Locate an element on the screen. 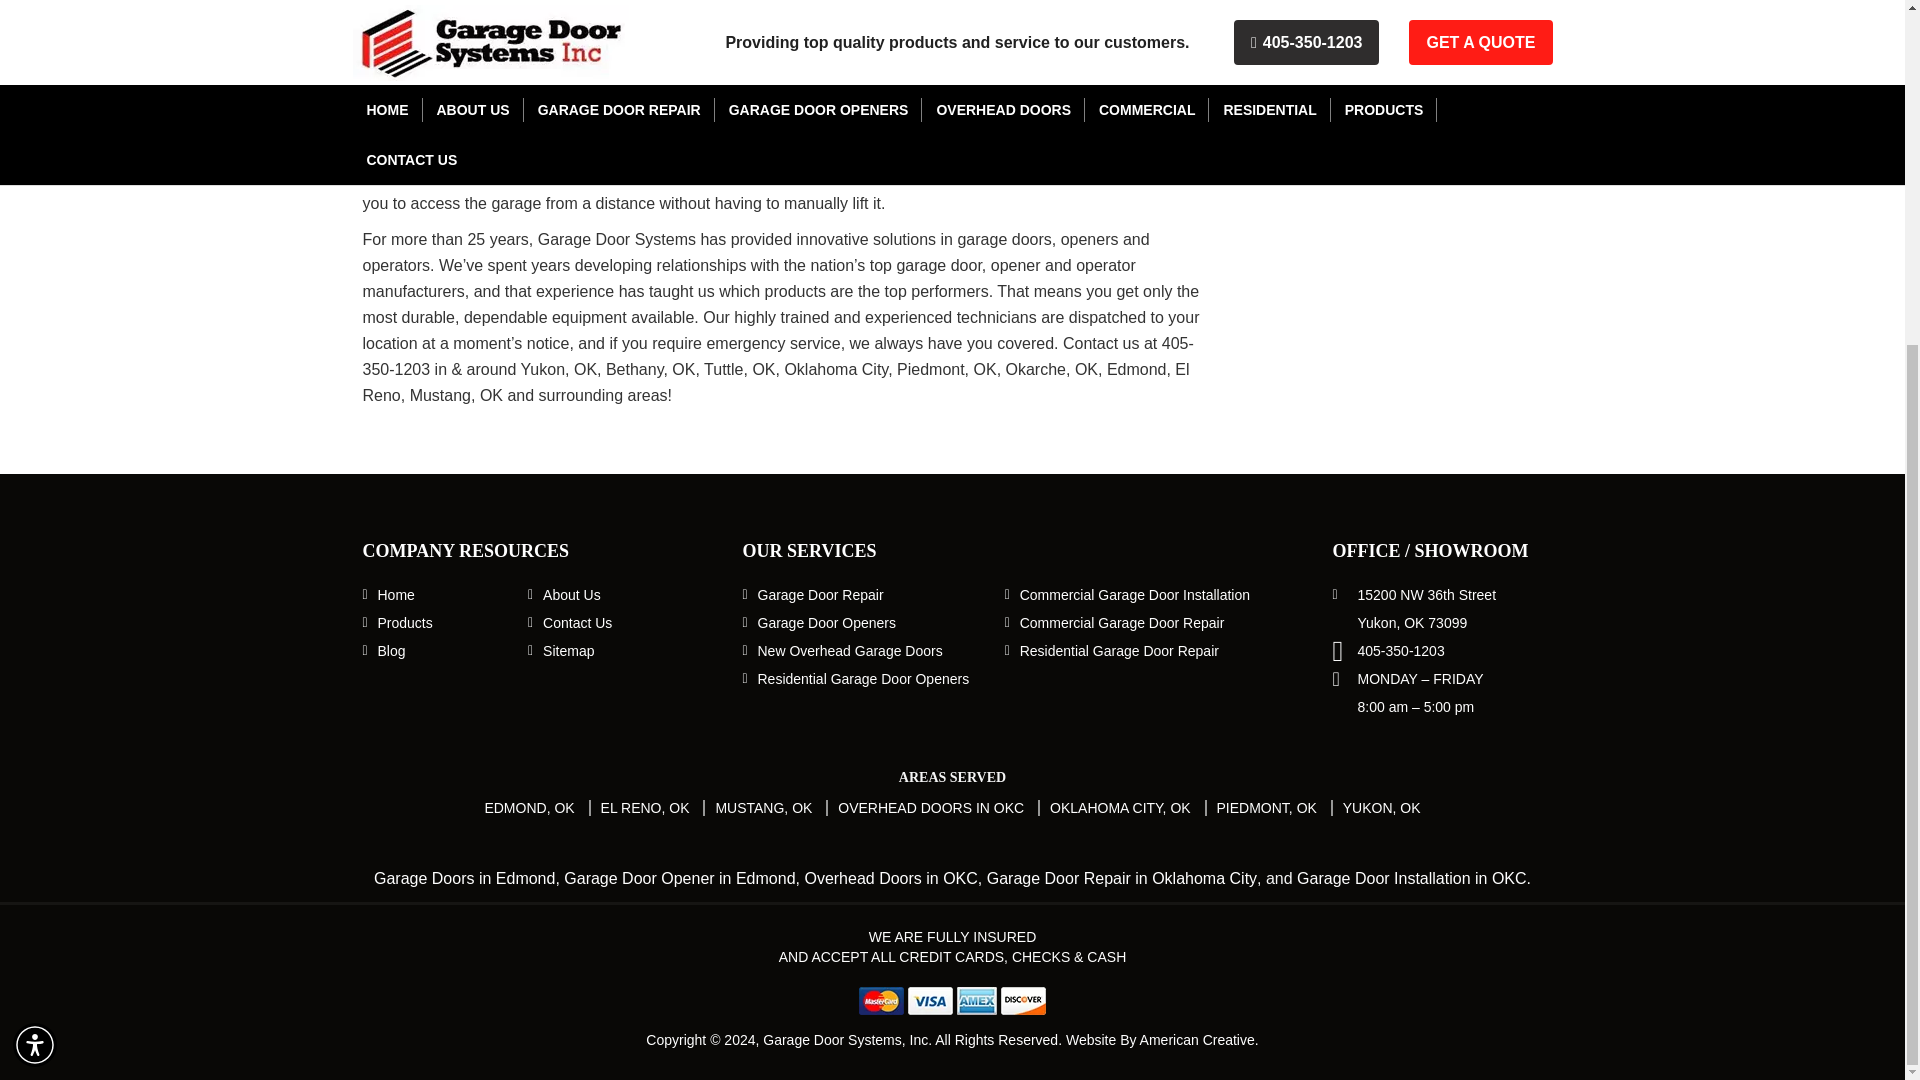 Image resolution: width=1920 pixels, height=1080 pixels. MUSTANG, OK is located at coordinates (763, 808).